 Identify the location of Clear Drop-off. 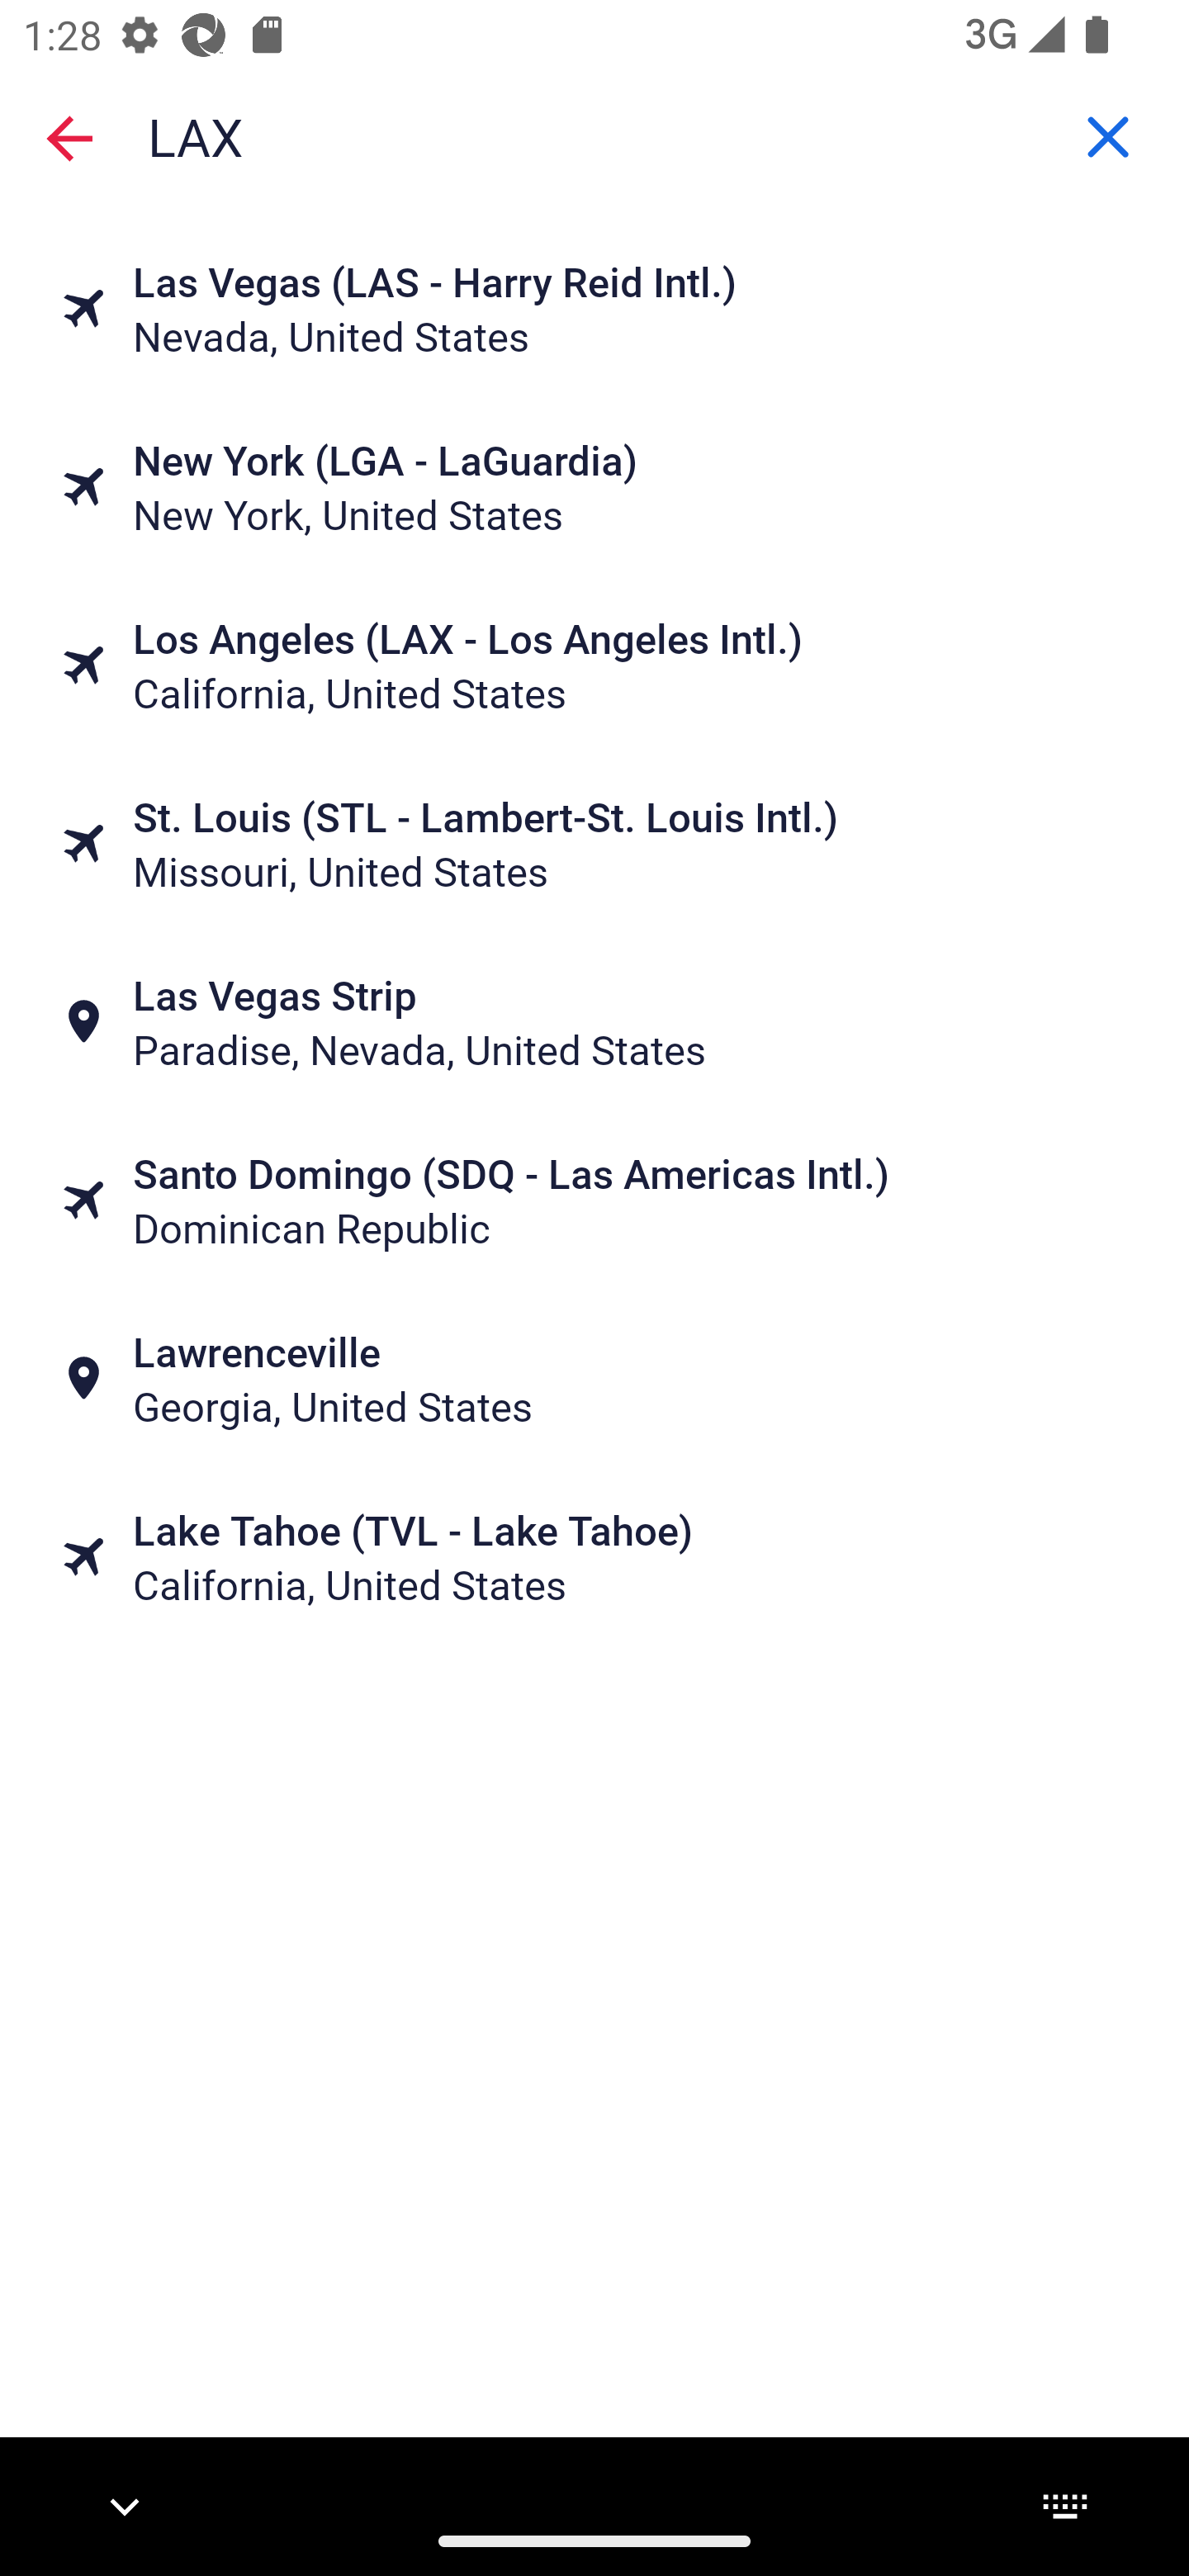
(1108, 136).